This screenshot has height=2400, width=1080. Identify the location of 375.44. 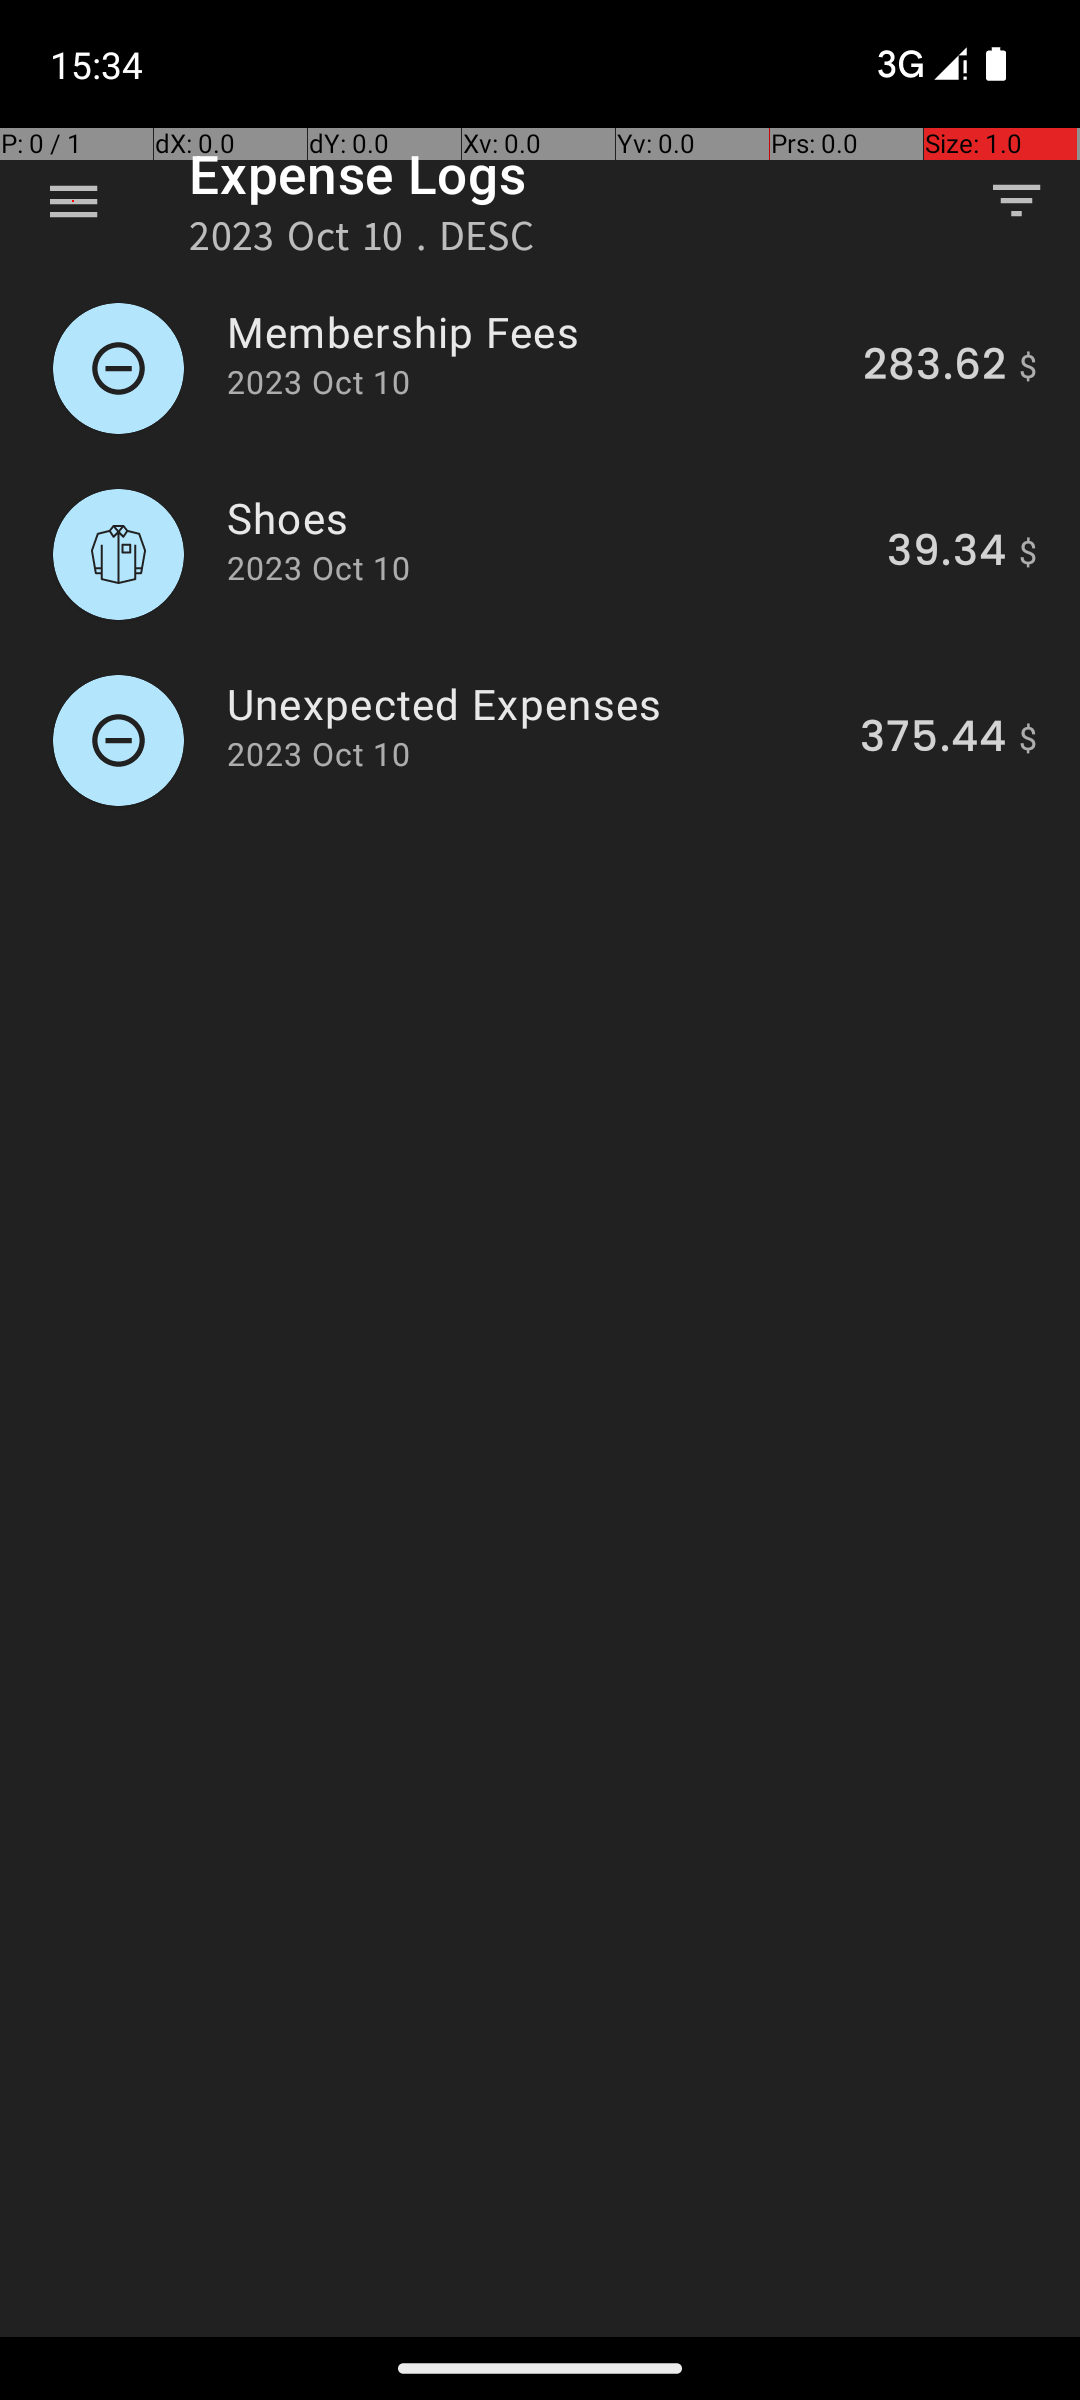
(933, 740).